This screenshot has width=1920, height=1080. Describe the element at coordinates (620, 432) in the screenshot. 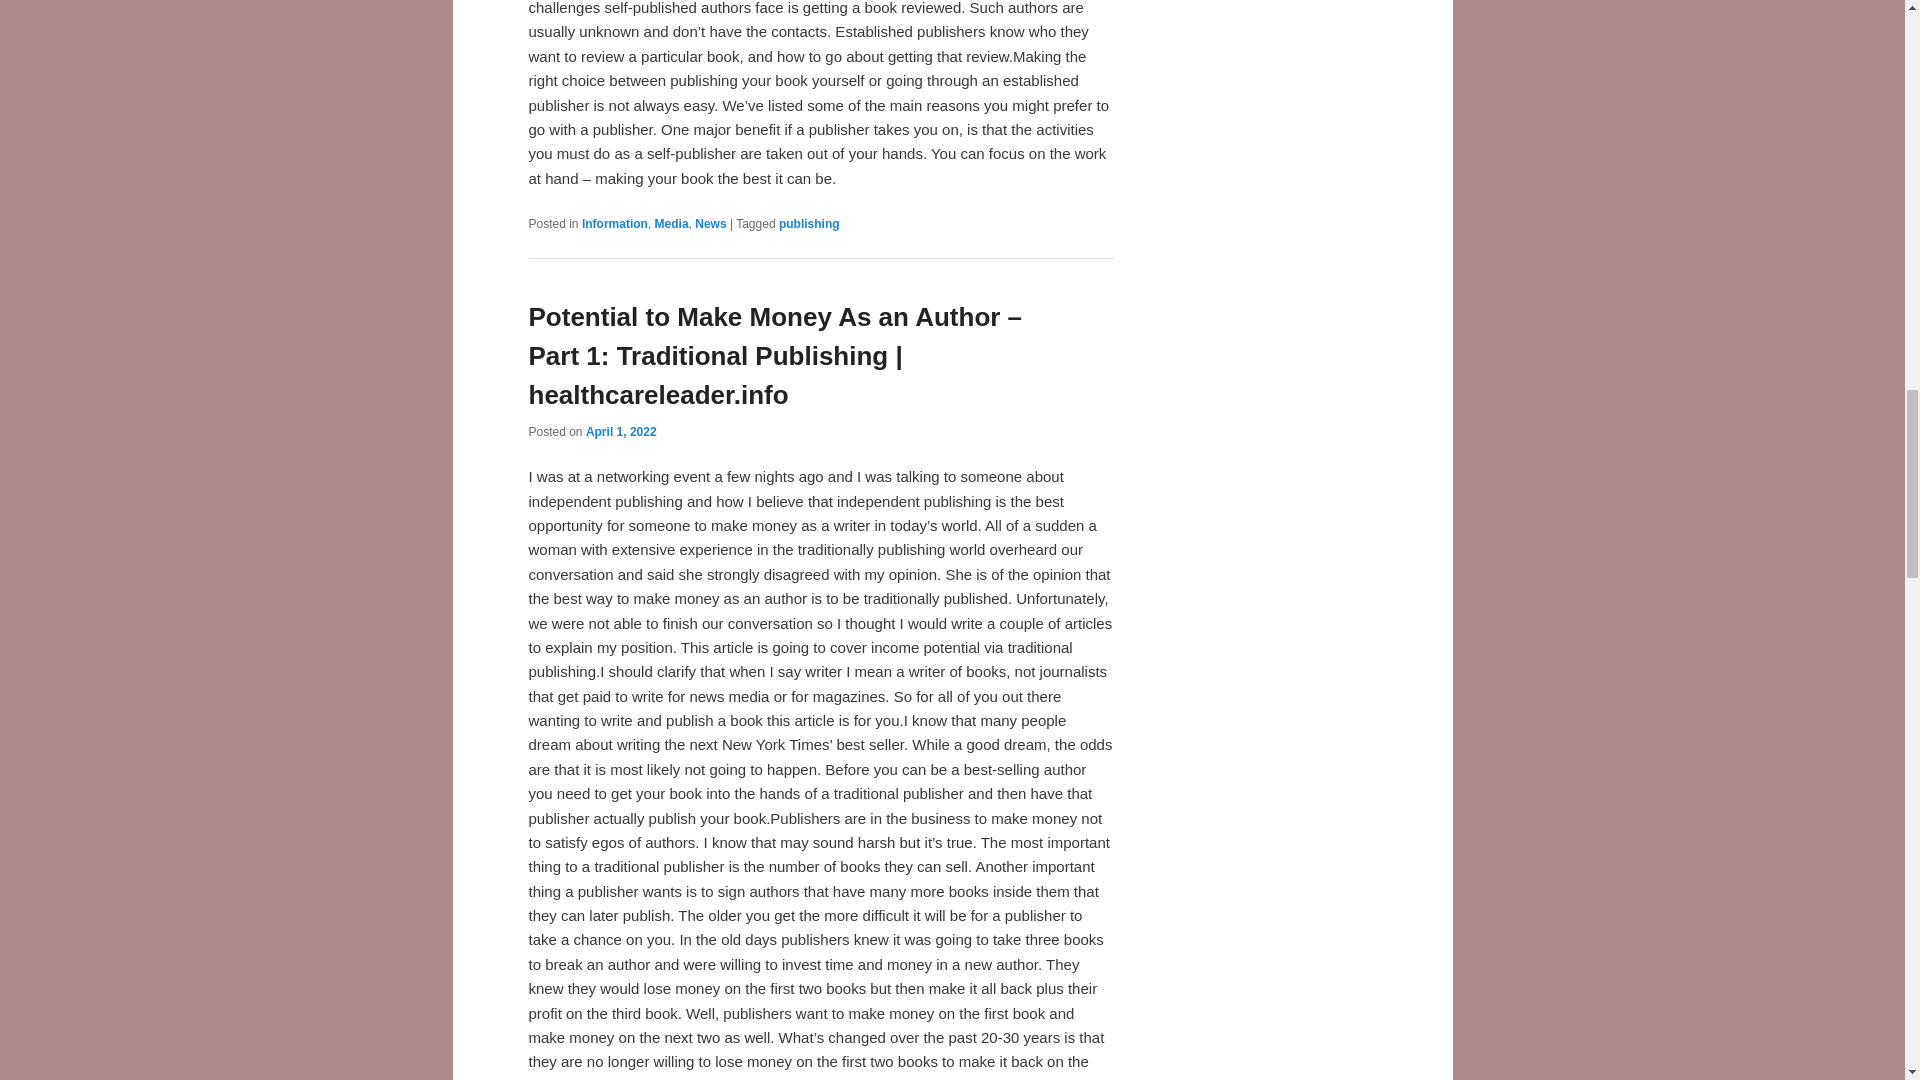

I see `April 1, 2022` at that location.